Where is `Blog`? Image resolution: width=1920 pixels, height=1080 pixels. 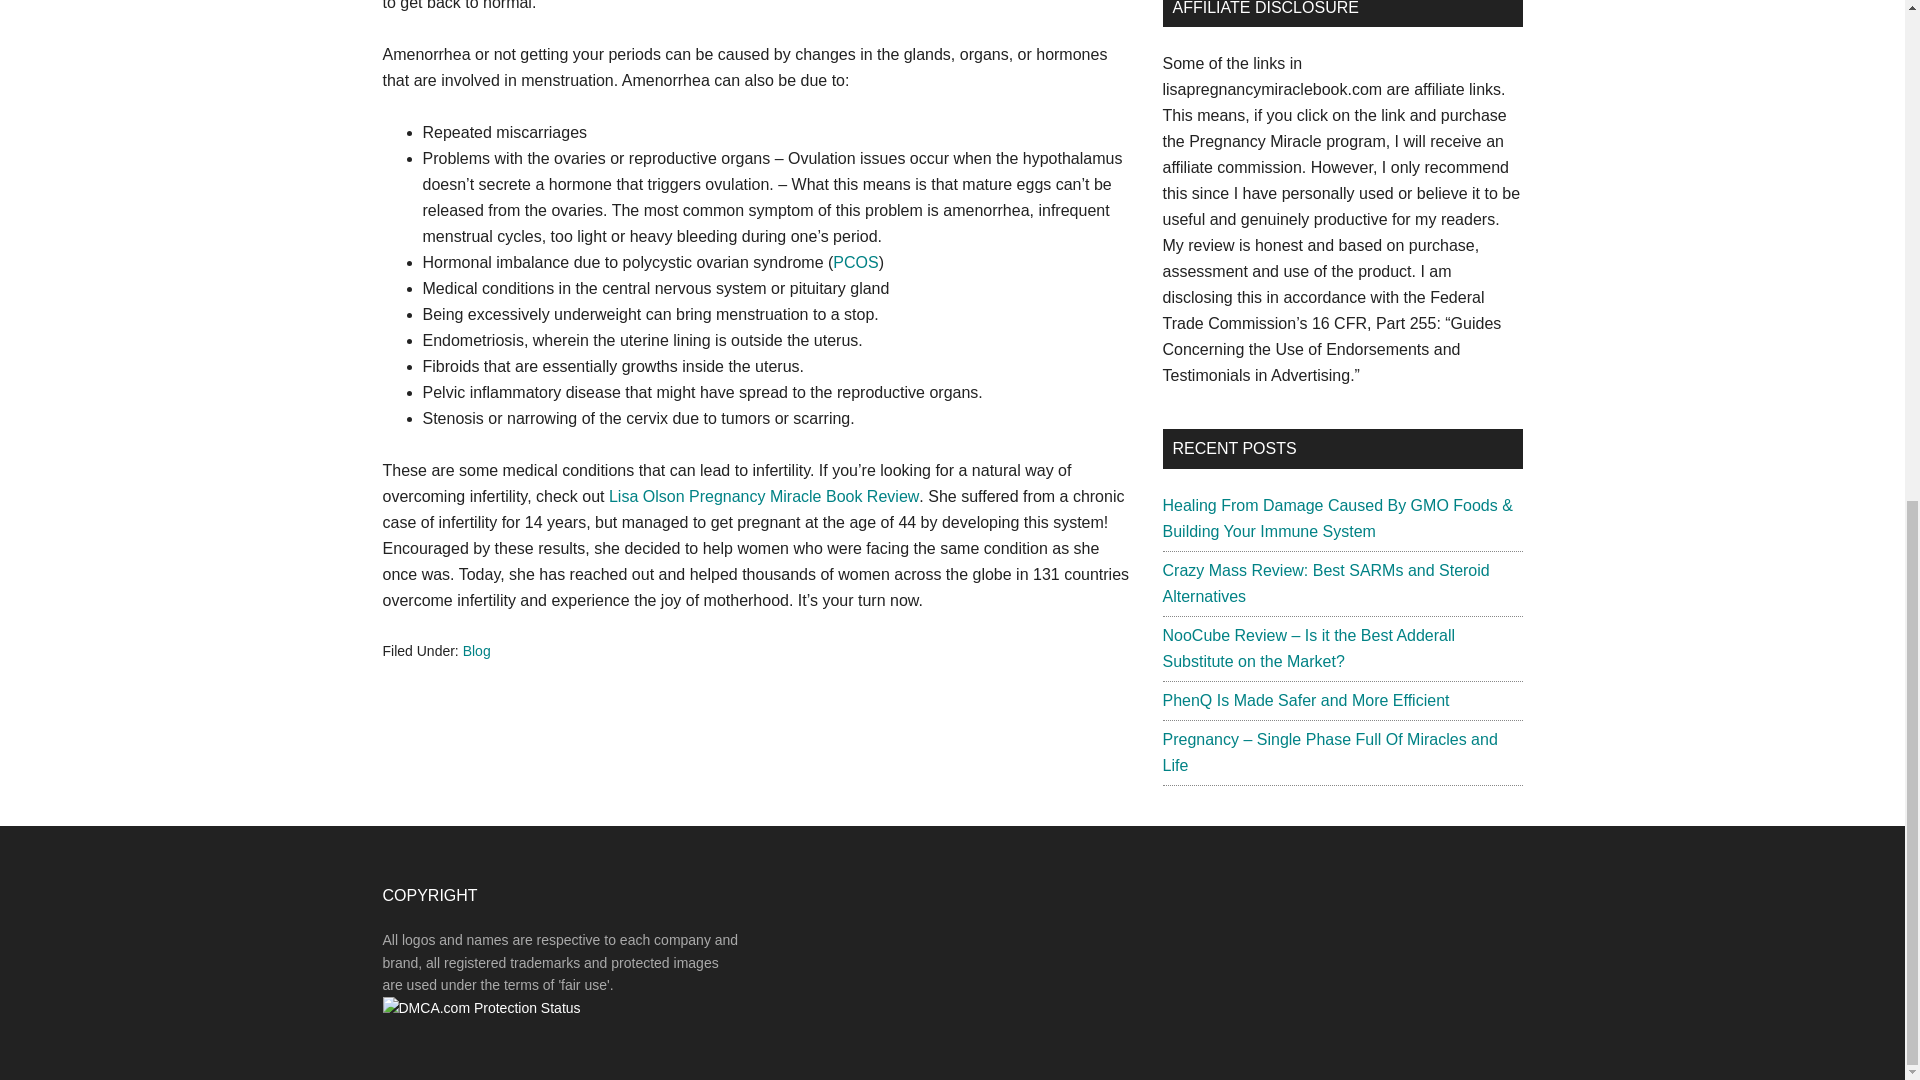
Blog is located at coordinates (476, 650).